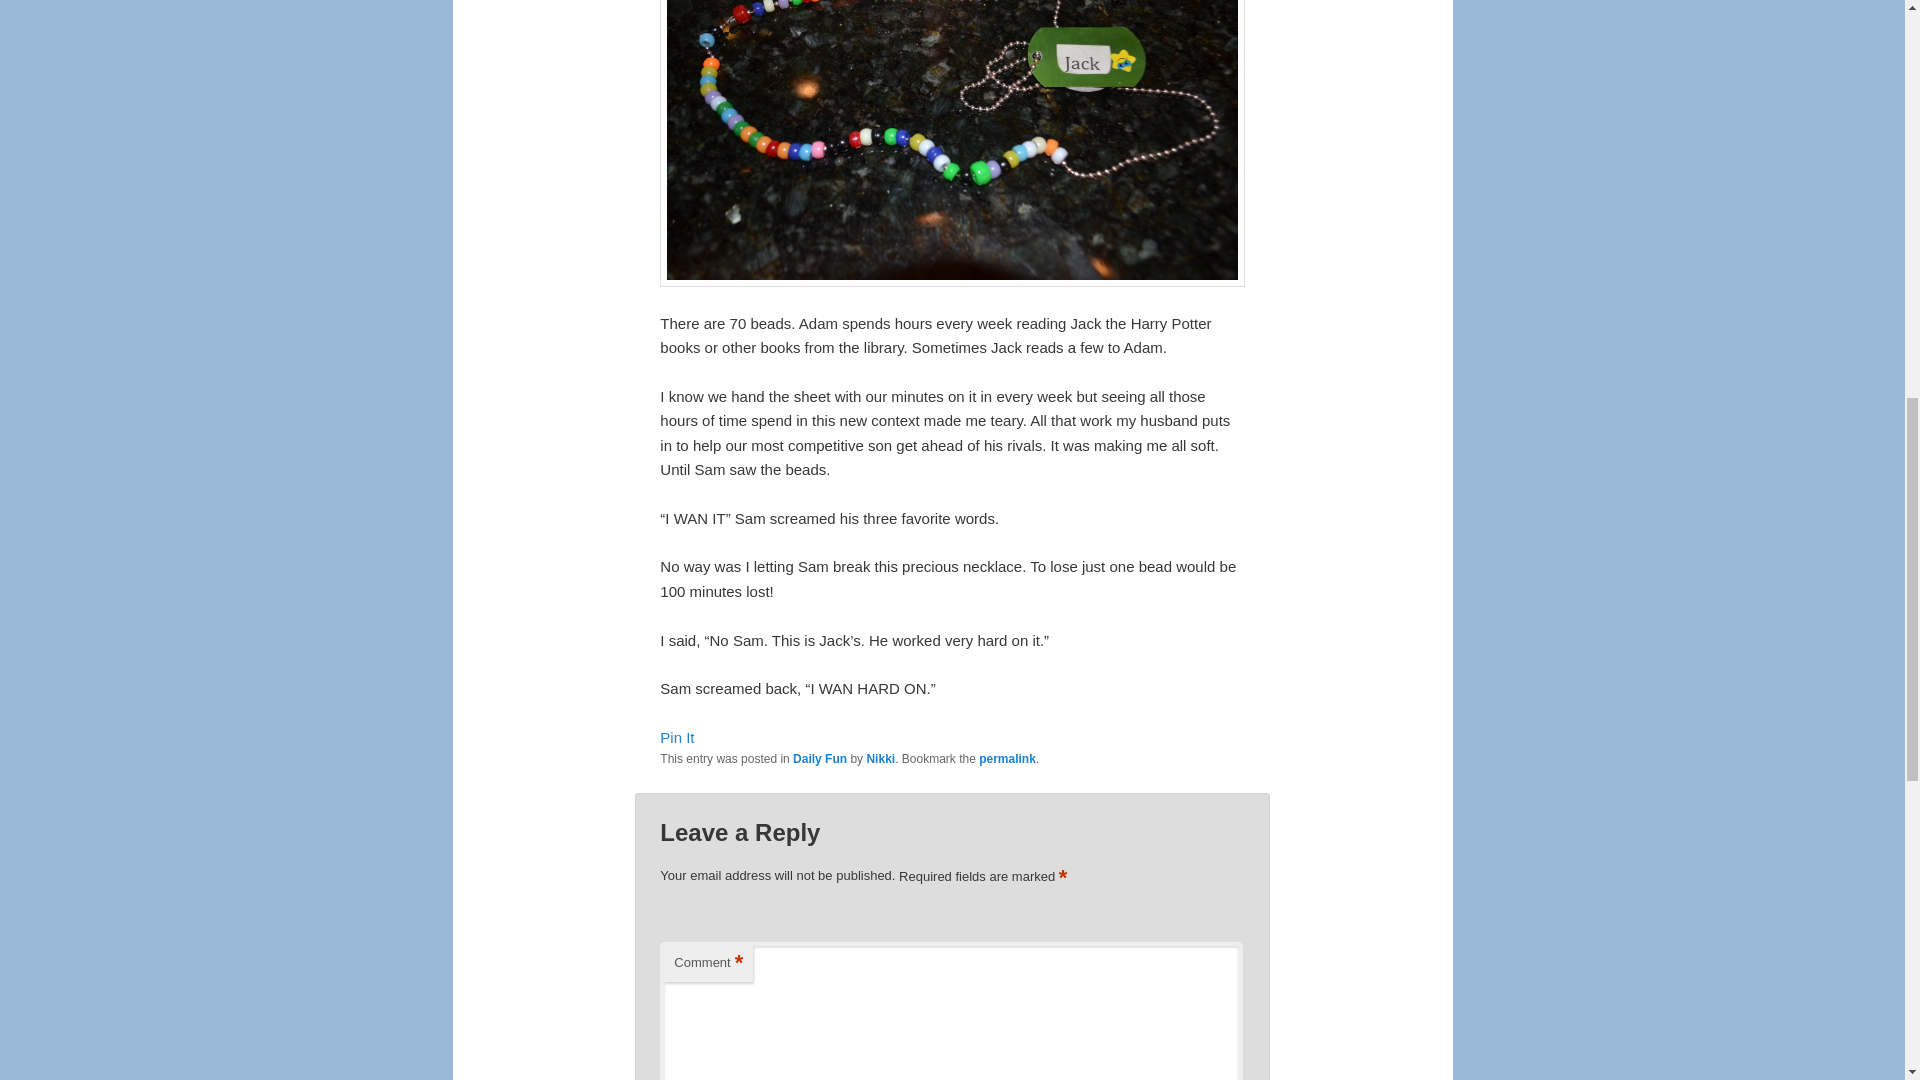 Image resolution: width=1920 pixels, height=1080 pixels. What do you see at coordinates (1008, 758) in the screenshot?
I see `Permalink to Reading Beads` at bounding box center [1008, 758].